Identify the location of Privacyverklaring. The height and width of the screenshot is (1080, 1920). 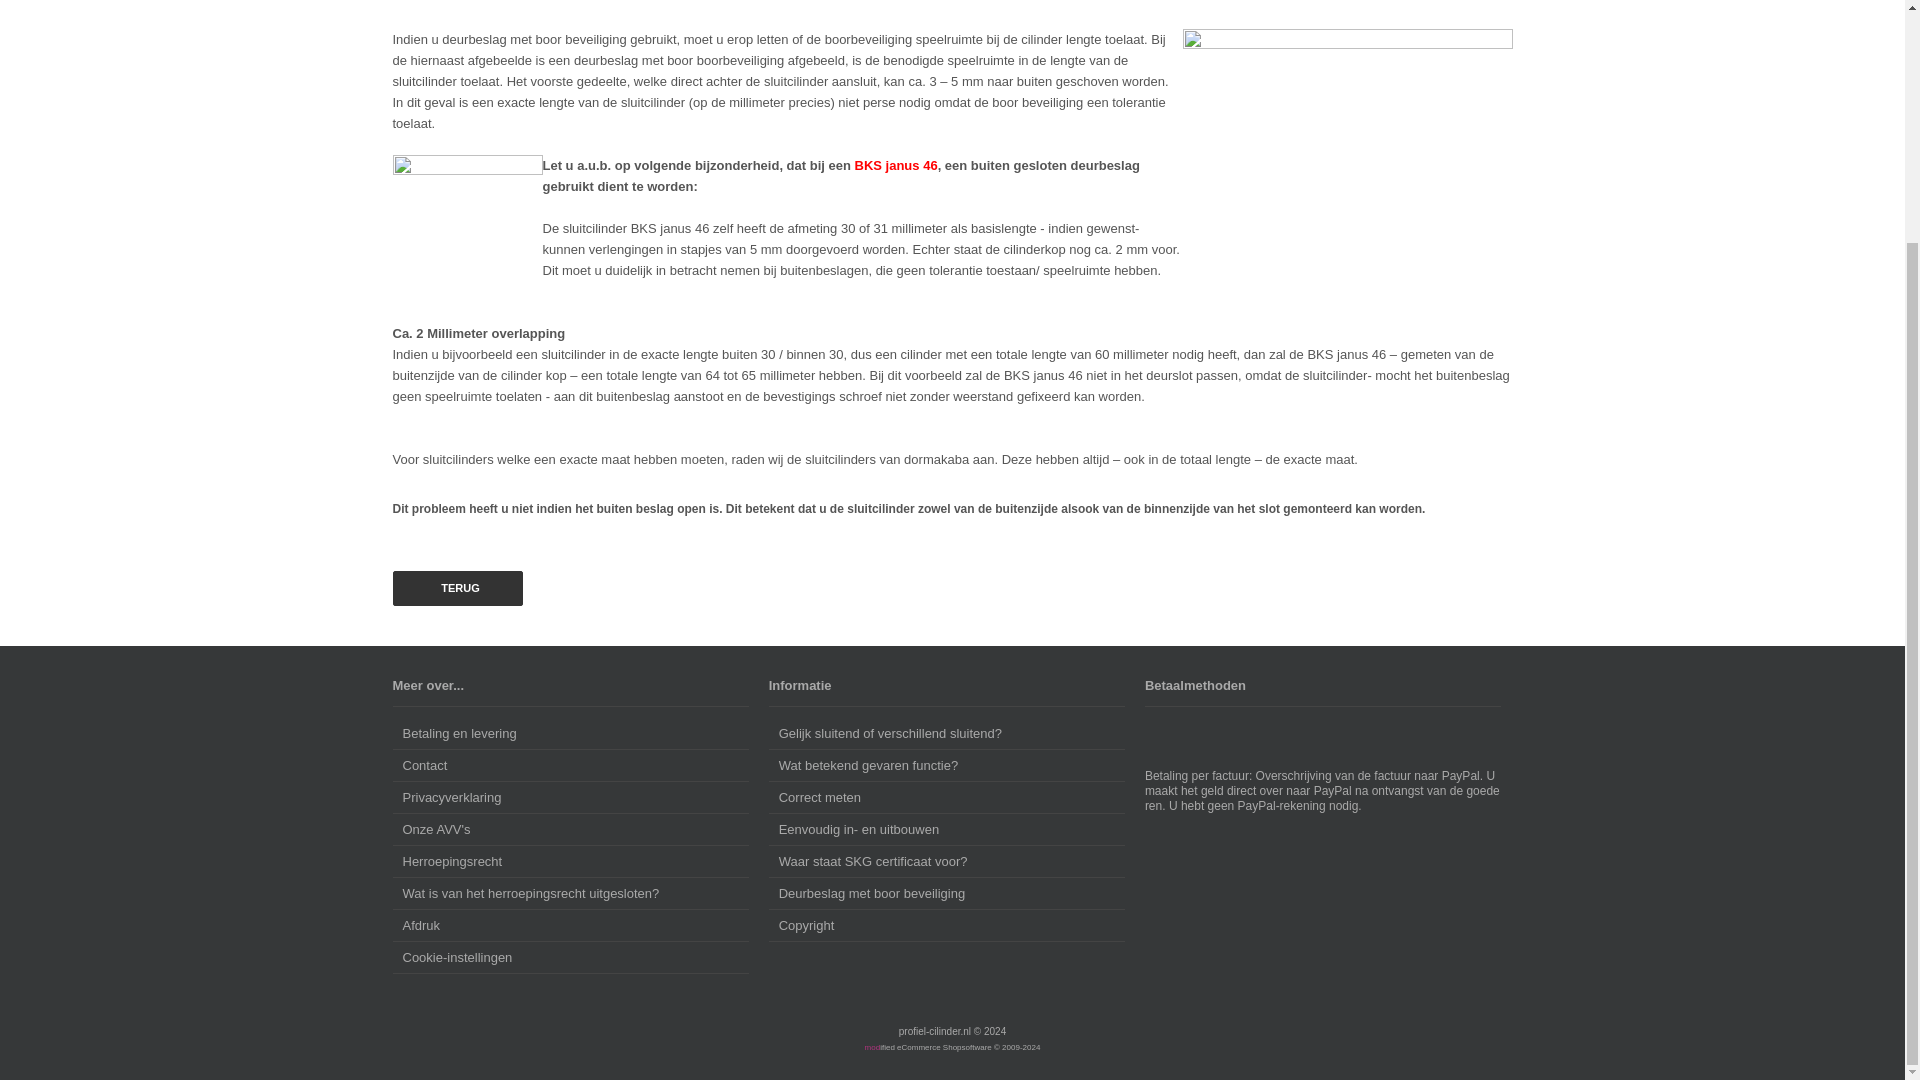
(570, 798).